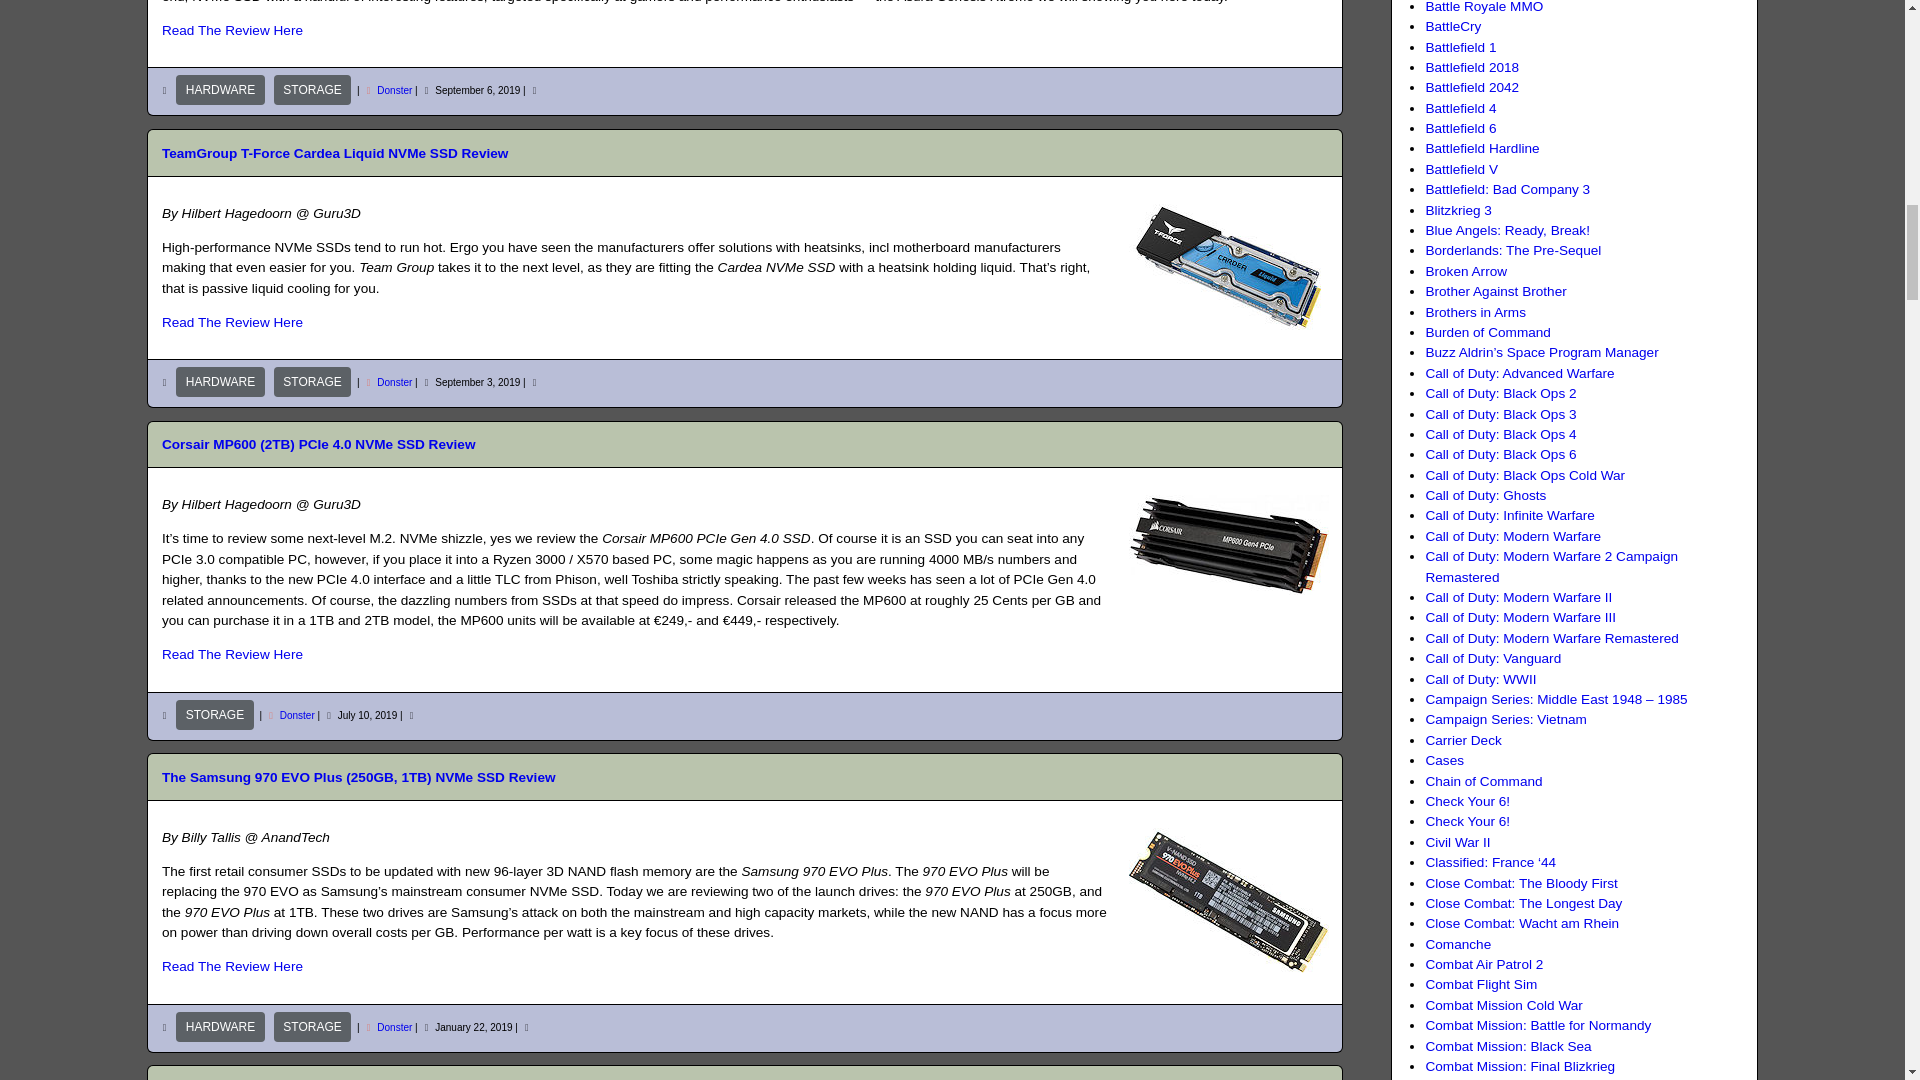 This screenshot has height=1080, width=1920. Describe the element at coordinates (214, 714) in the screenshot. I see `View all posts in Storage` at that location.